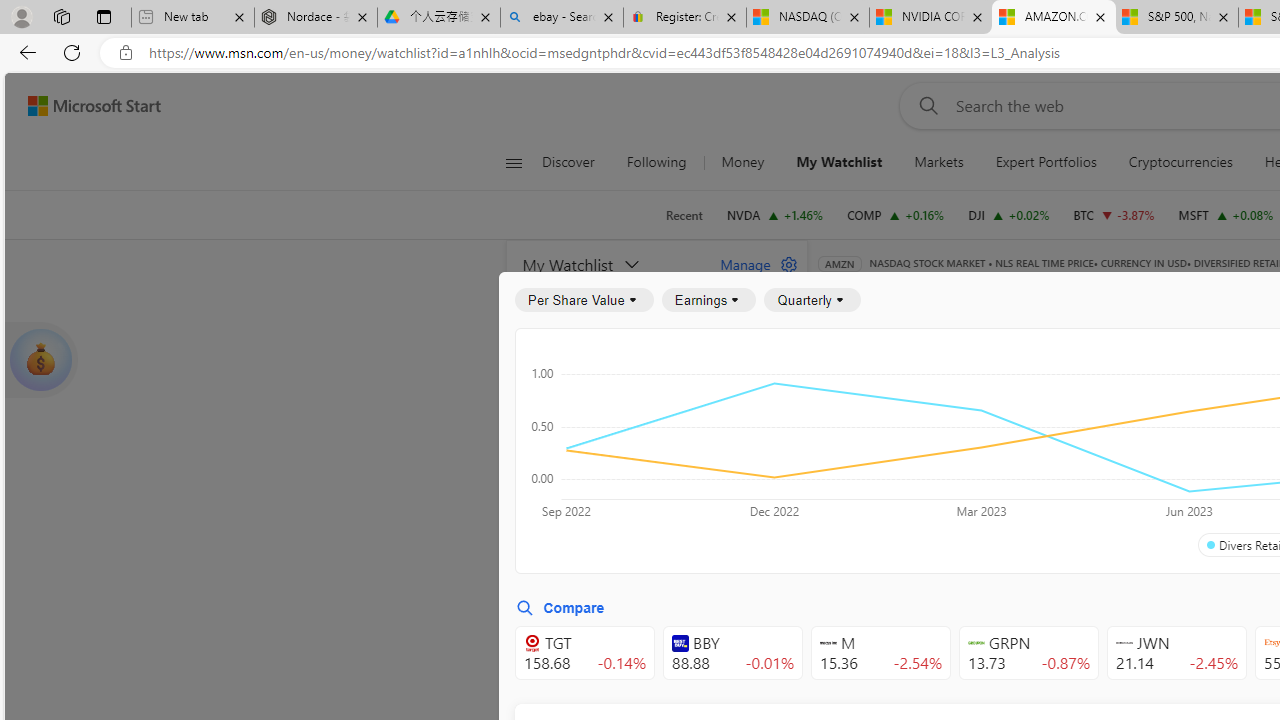 The image size is (1280, 720). What do you see at coordinates (1176, 18) in the screenshot?
I see `S&P 500, Nasdaq end lower, weighed by Nvidia dip | Watch` at bounding box center [1176, 18].